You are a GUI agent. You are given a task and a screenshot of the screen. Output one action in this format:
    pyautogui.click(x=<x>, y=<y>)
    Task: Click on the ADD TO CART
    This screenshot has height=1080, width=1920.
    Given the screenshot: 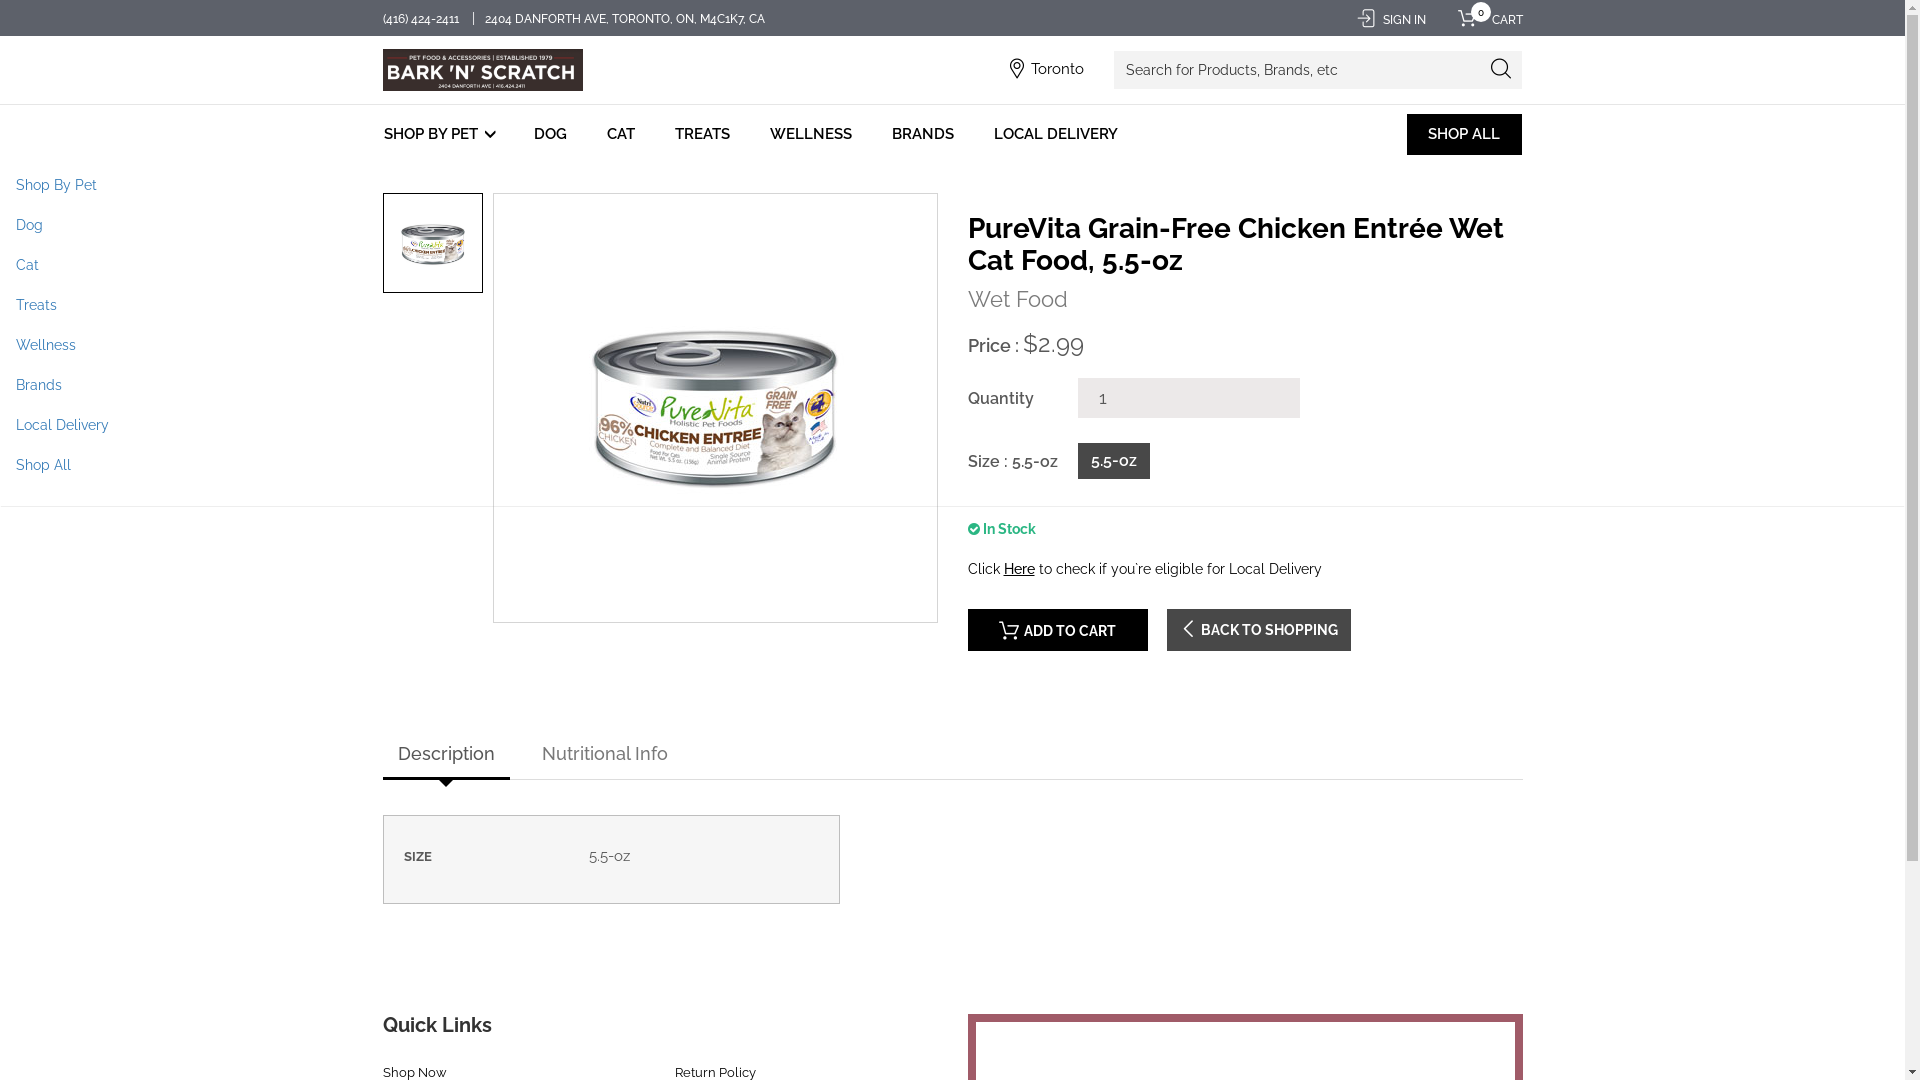 What is the action you would take?
    pyautogui.click(x=1058, y=630)
    